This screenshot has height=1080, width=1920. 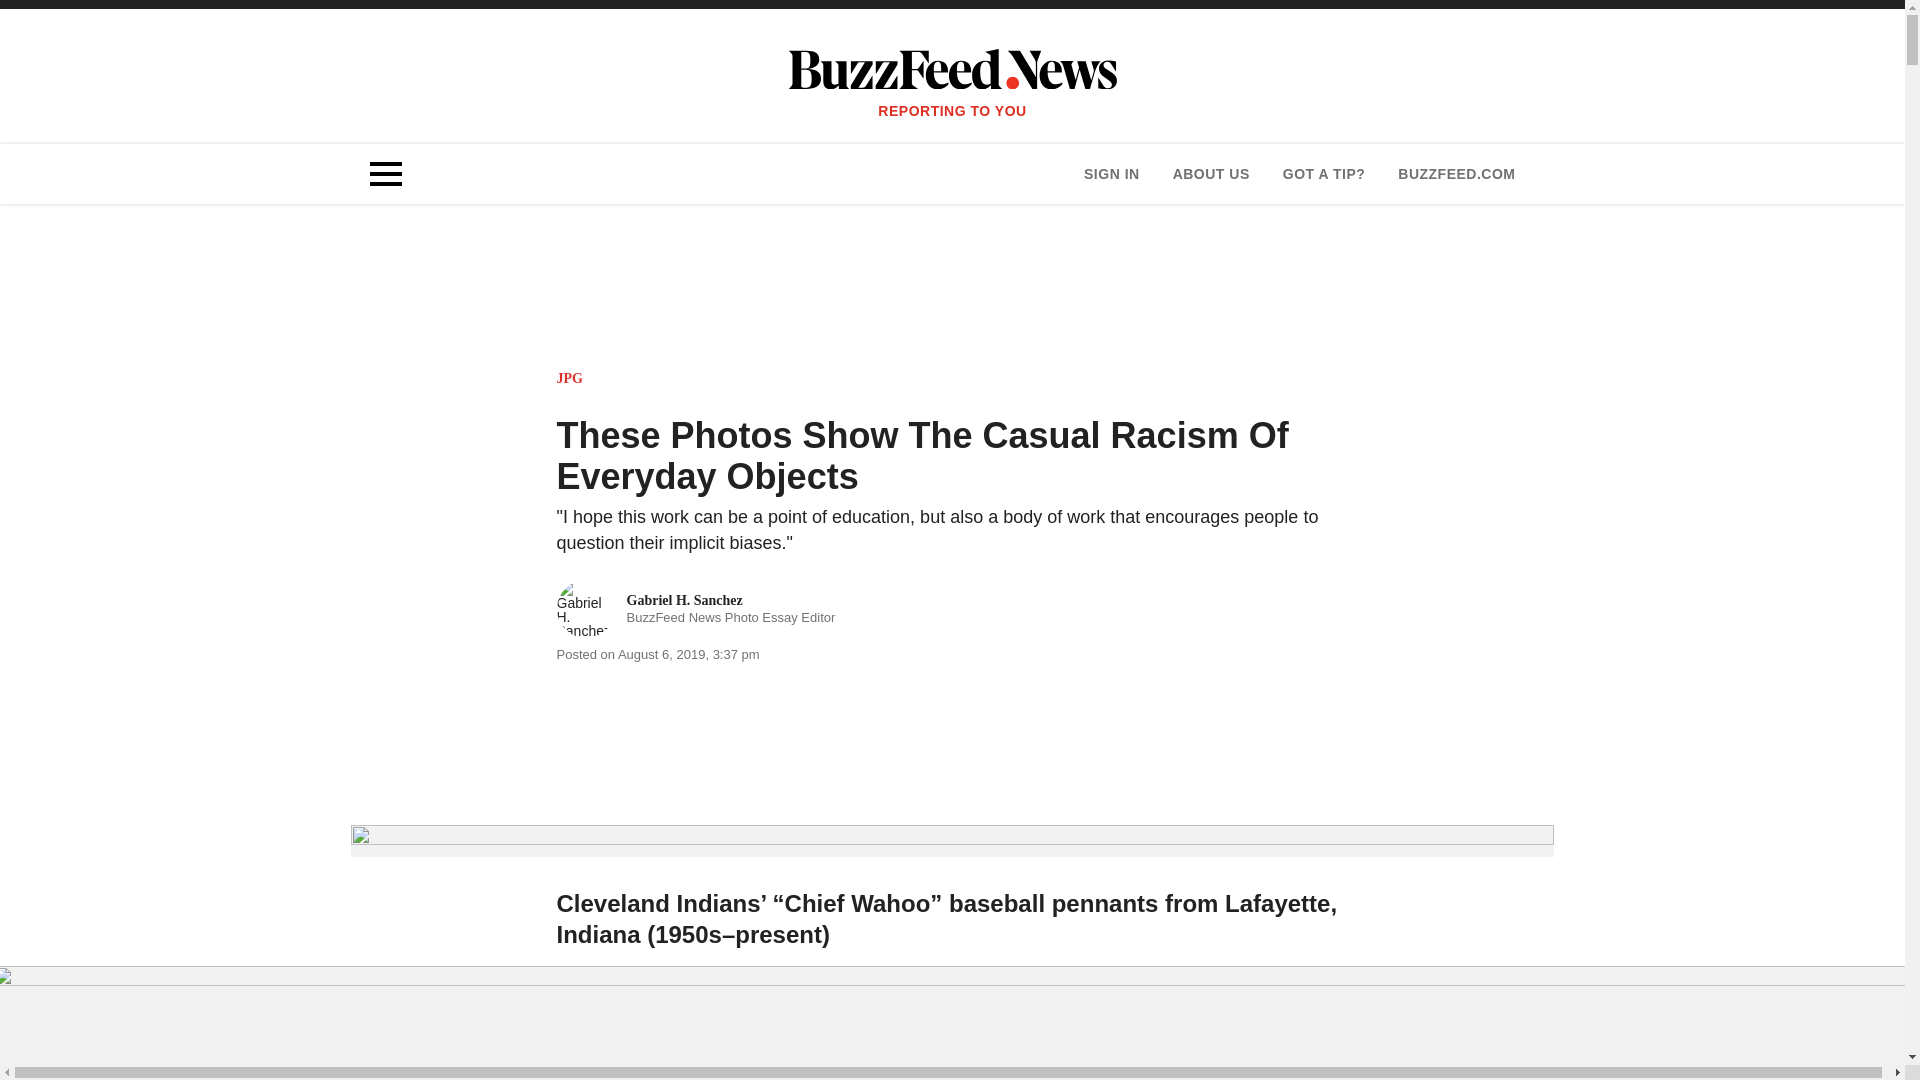 I want to click on SIGN IN, so click(x=1111, y=174).